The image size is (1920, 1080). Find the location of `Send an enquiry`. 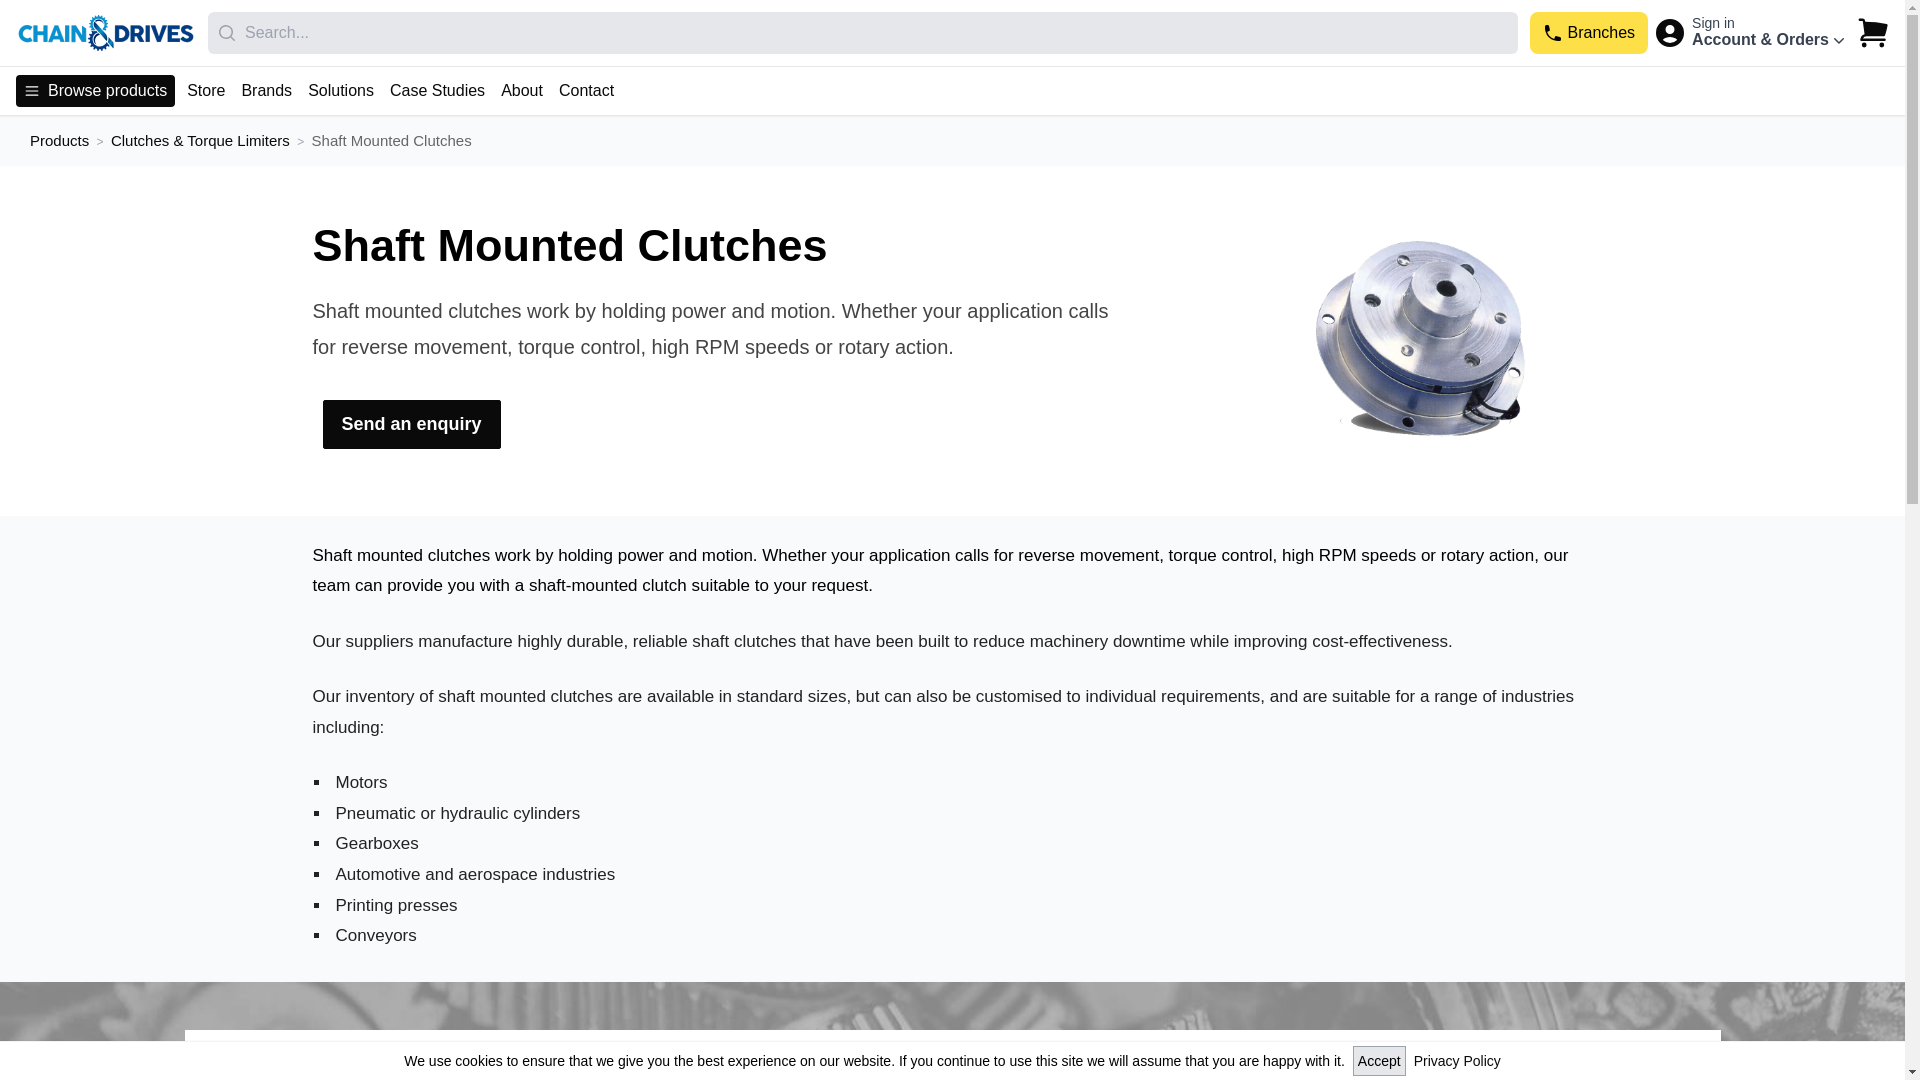

Send an enquiry is located at coordinates (410, 424).